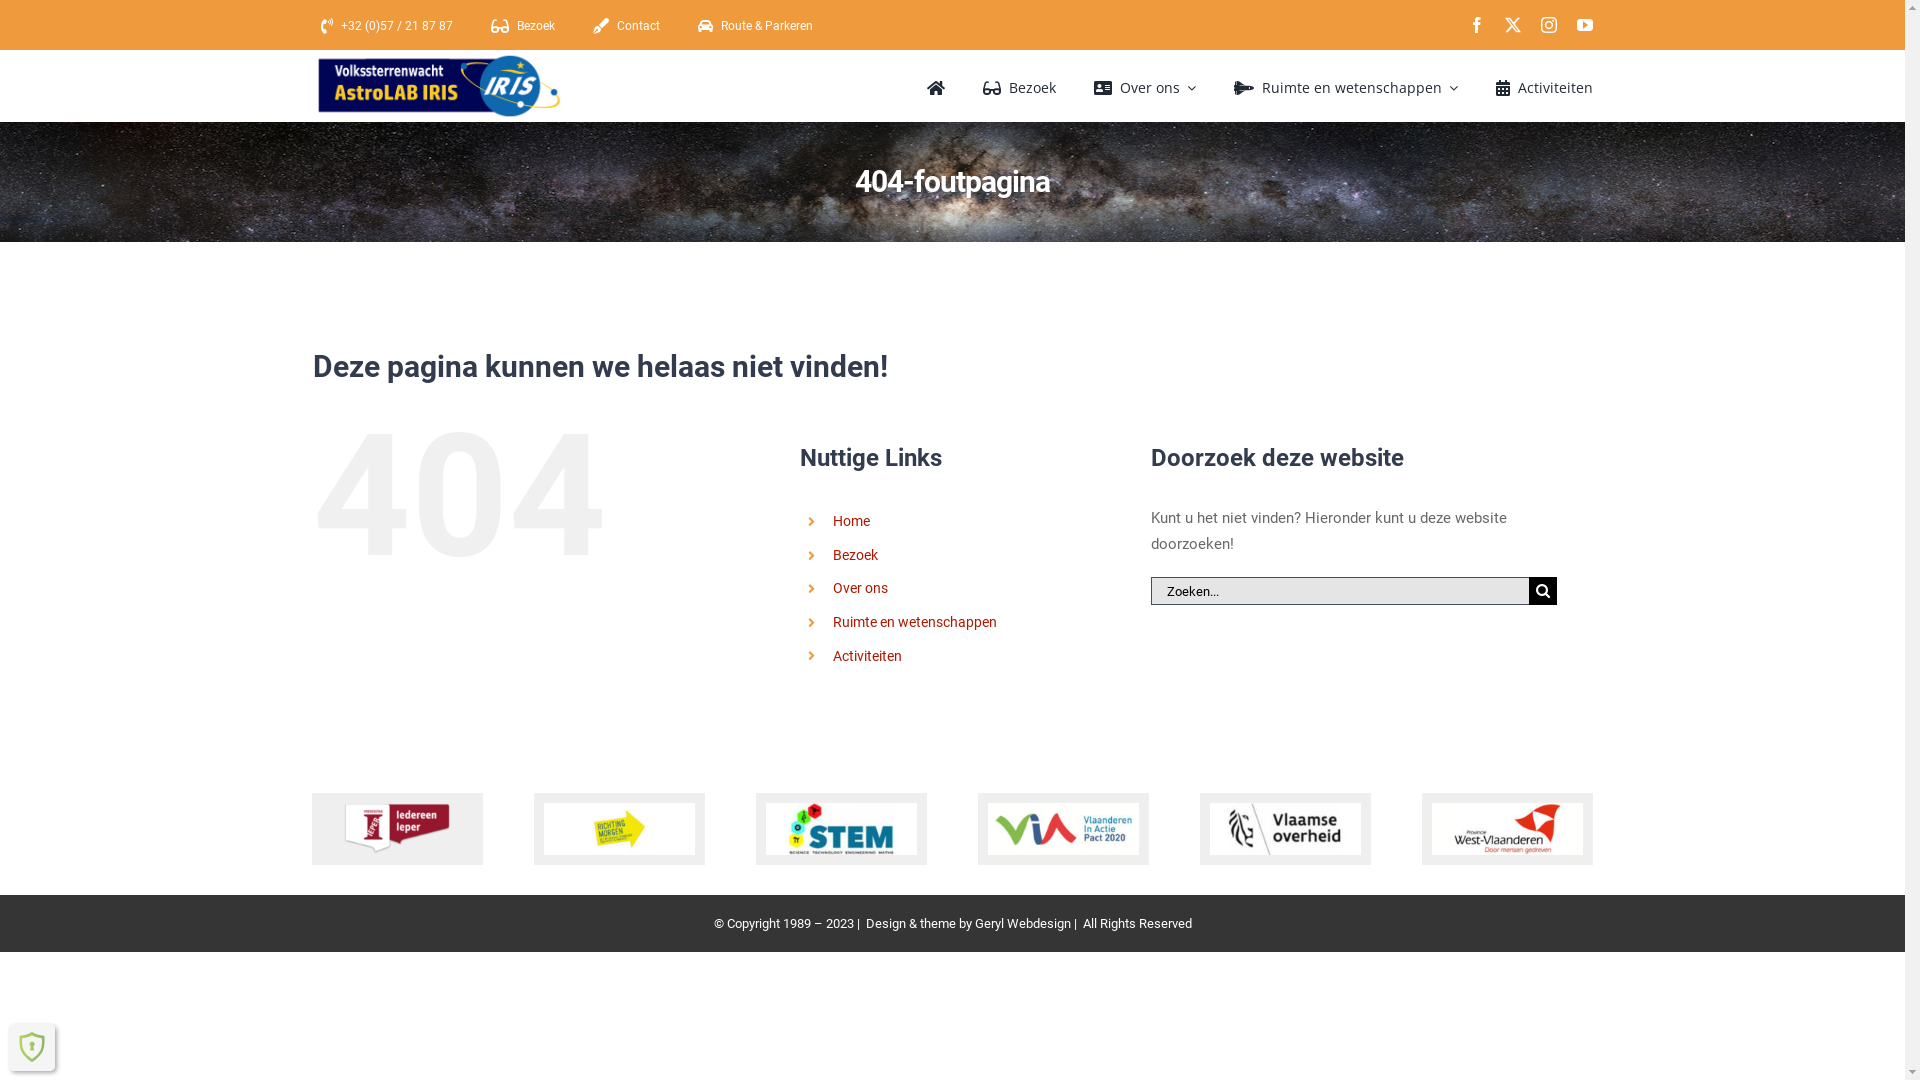  What do you see at coordinates (32, 1047) in the screenshot?
I see `Shield Security` at bounding box center [32, 1047].